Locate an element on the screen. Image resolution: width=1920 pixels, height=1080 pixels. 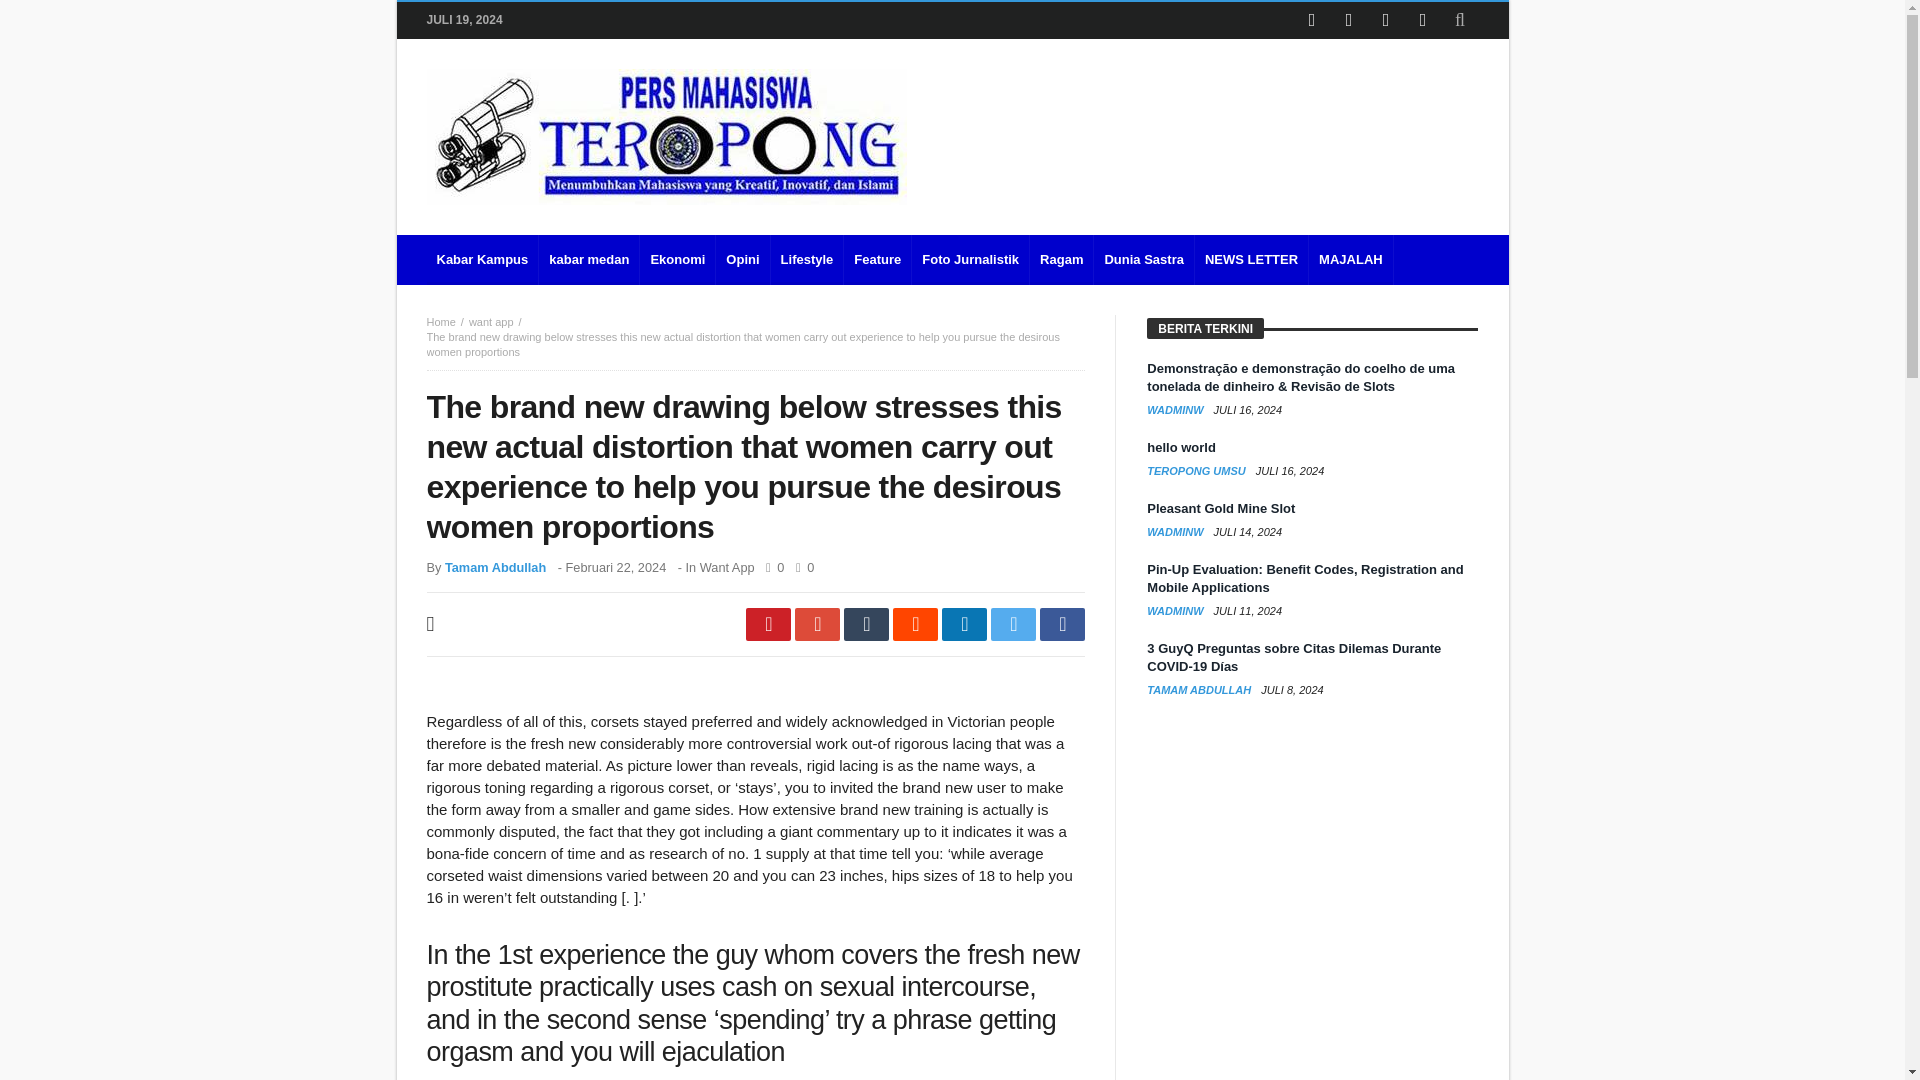
twitter is located at coordinates (1013, 624).